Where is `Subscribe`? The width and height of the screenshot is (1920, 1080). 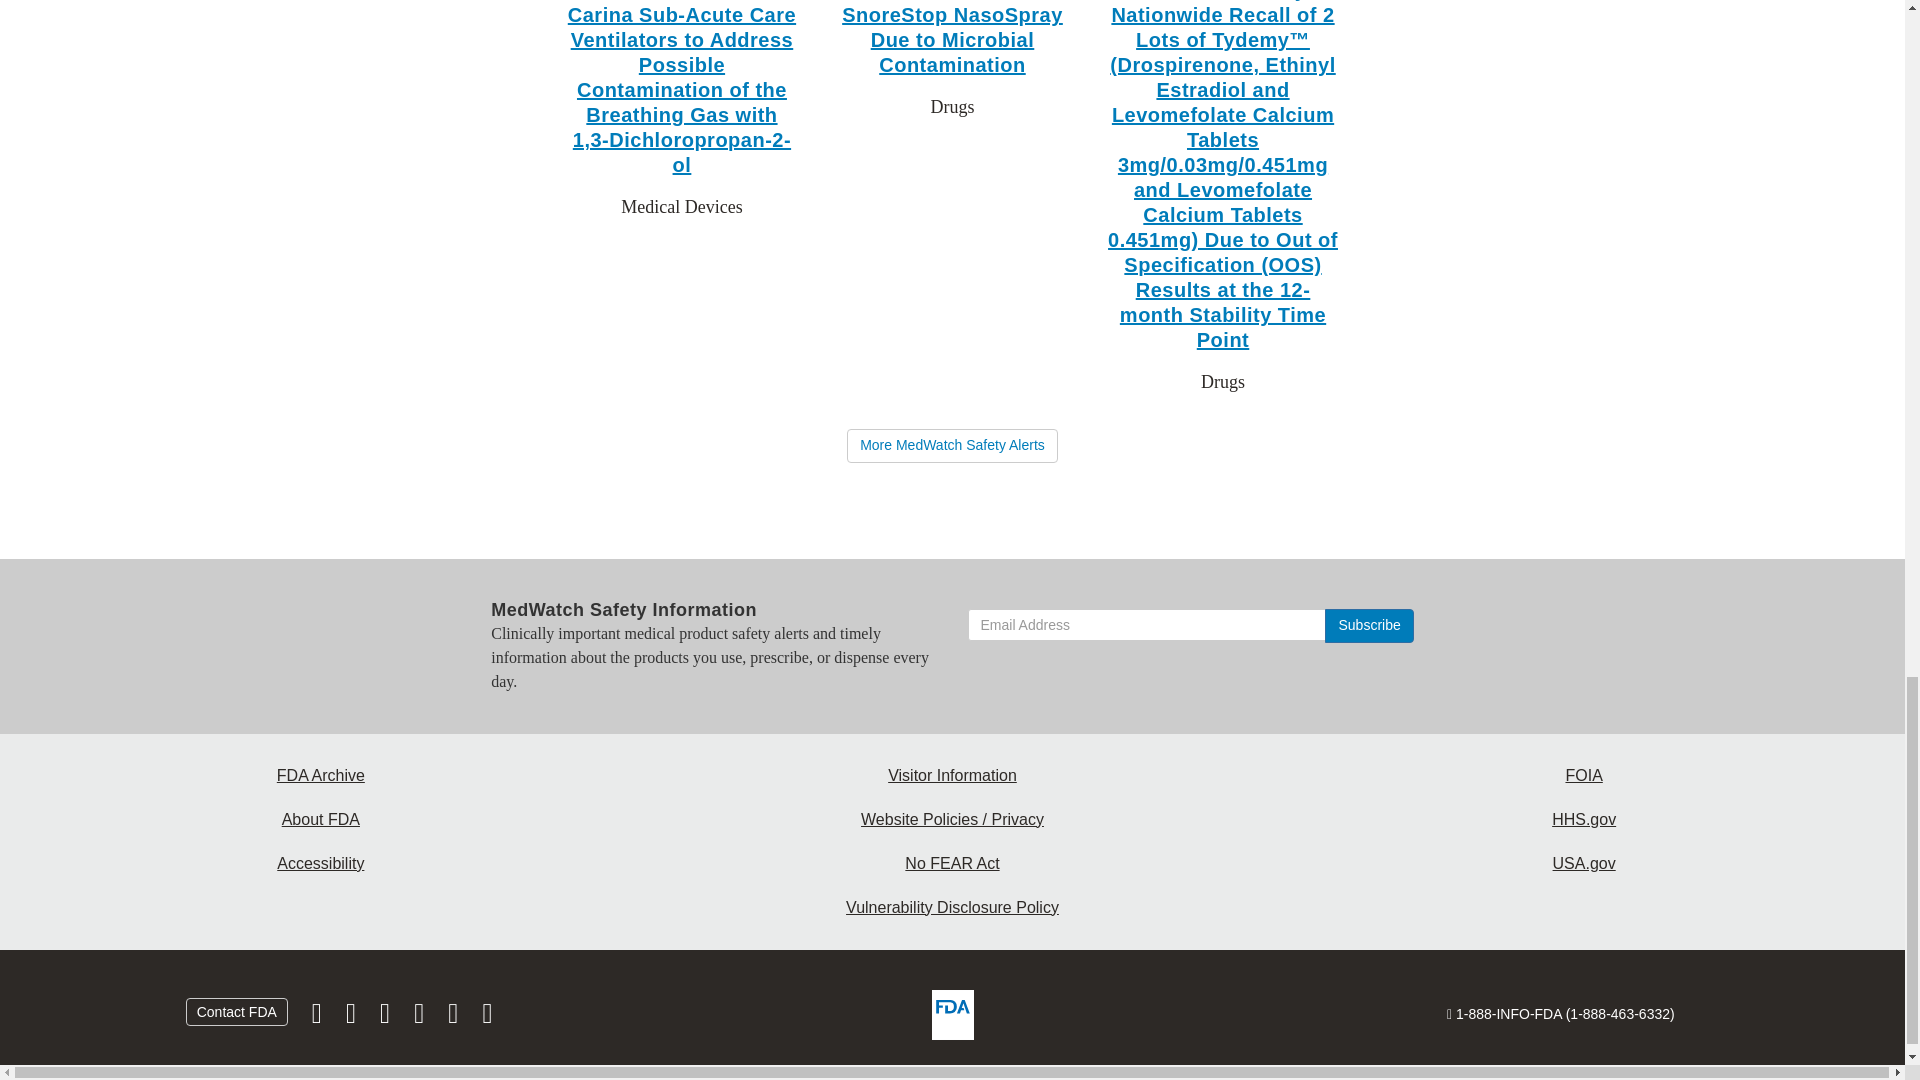
Subscribe is located at coordinates (1368, 626).